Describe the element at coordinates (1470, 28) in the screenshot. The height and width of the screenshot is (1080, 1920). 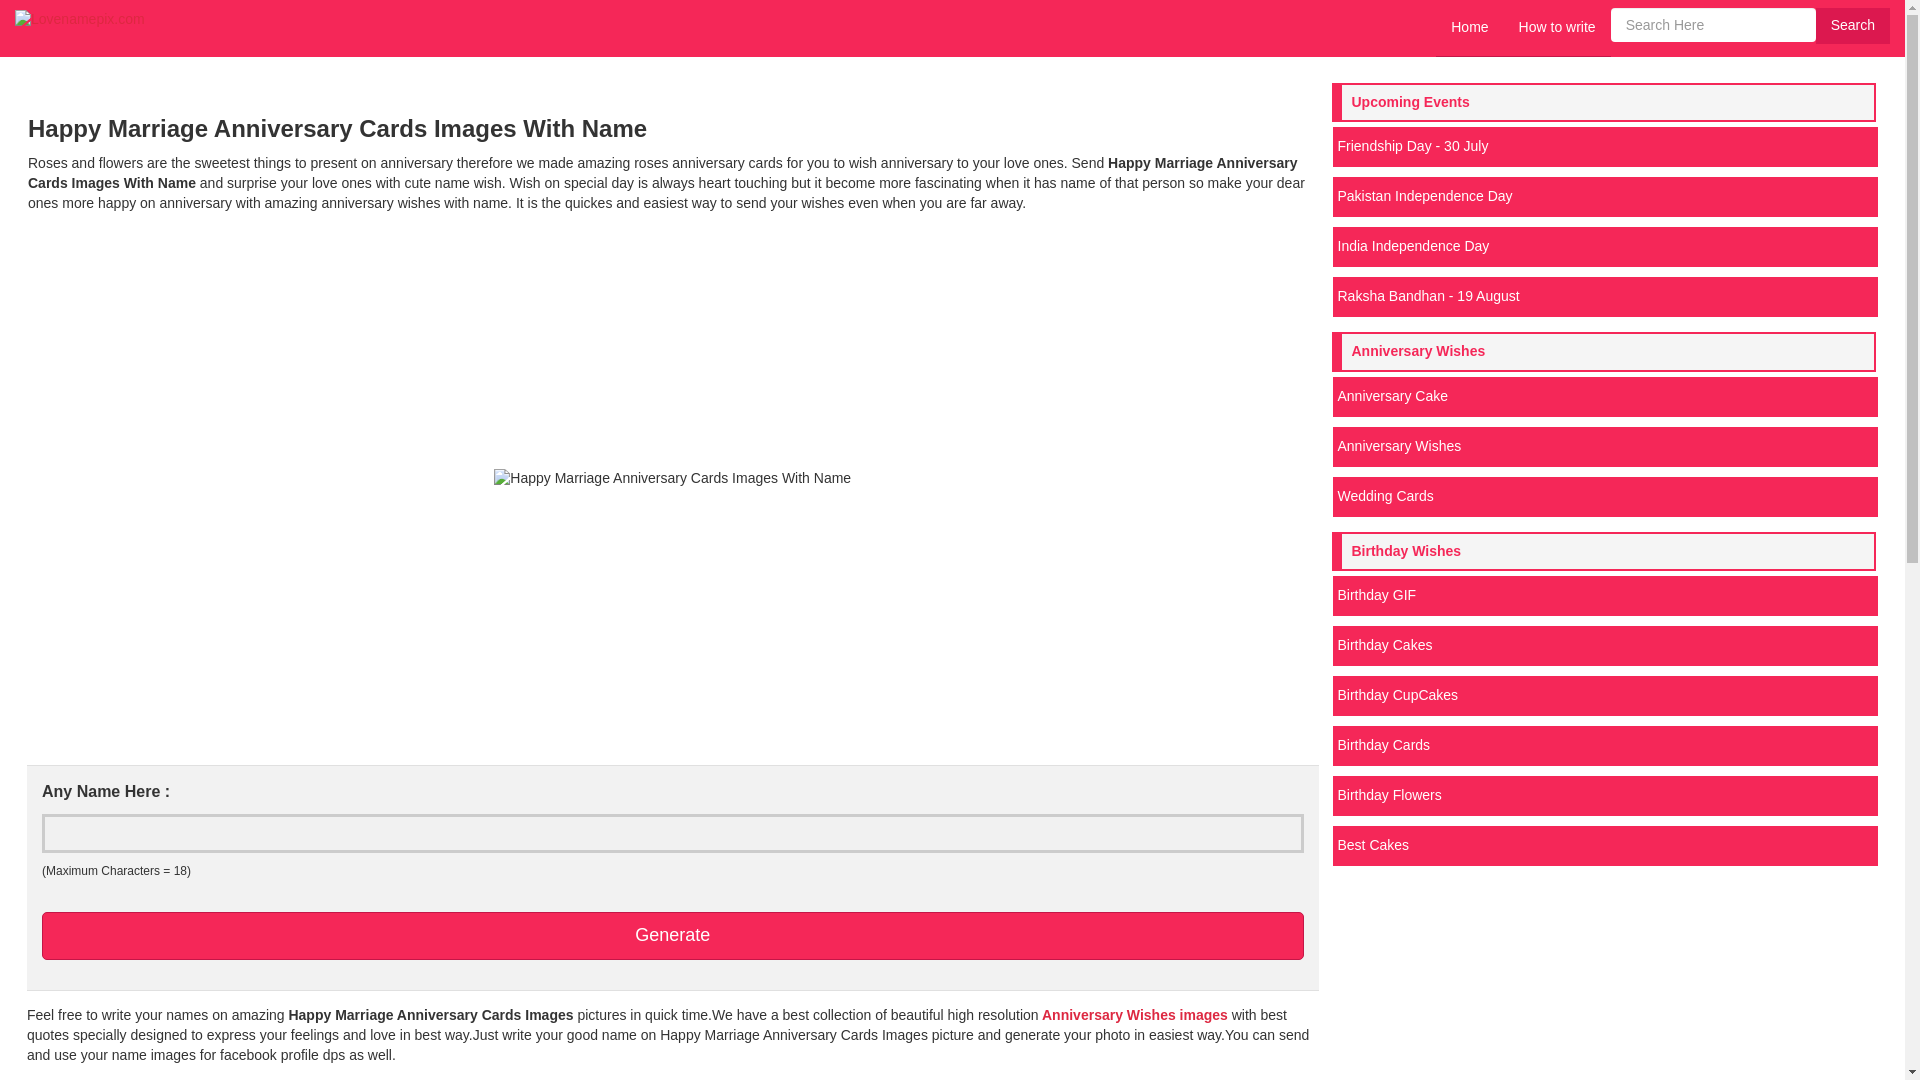
I see `Home` at that location.